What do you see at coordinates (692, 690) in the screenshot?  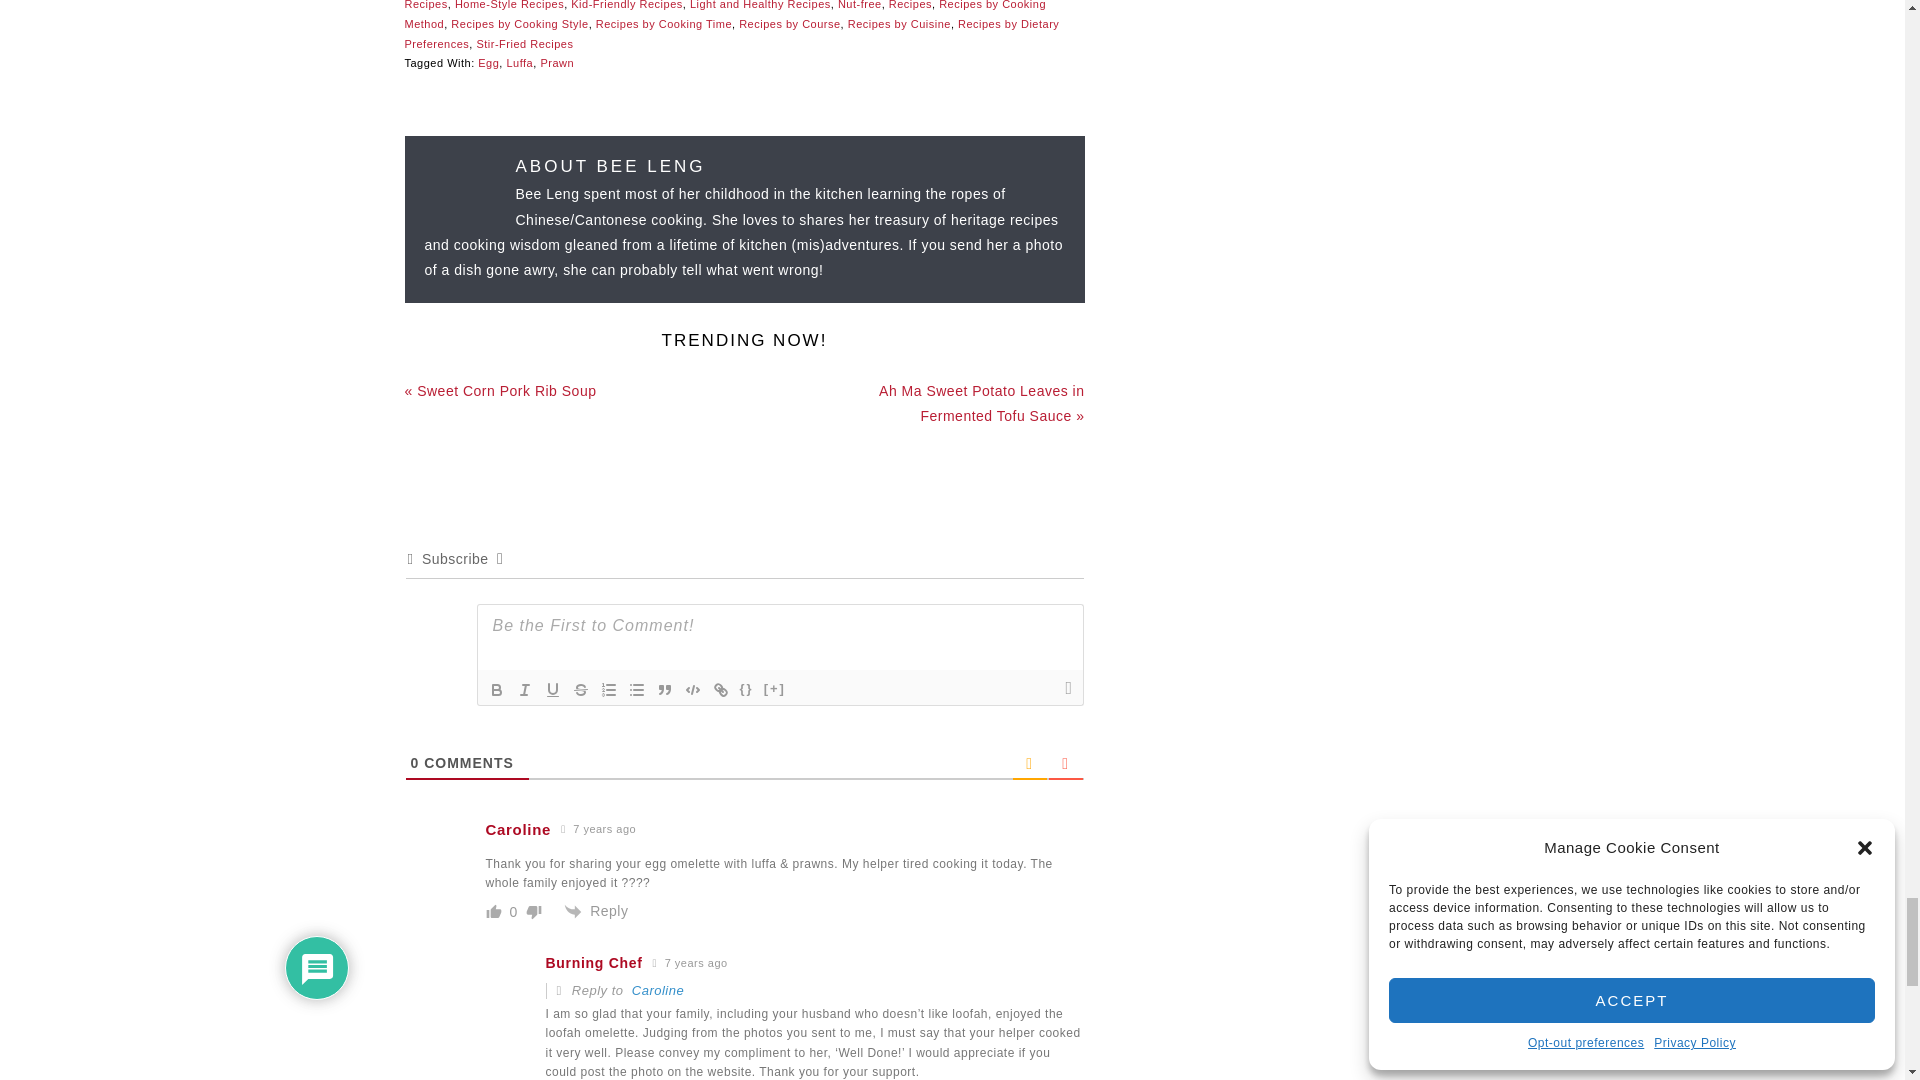 I see `Code Block` at bounding box center [692, 690].